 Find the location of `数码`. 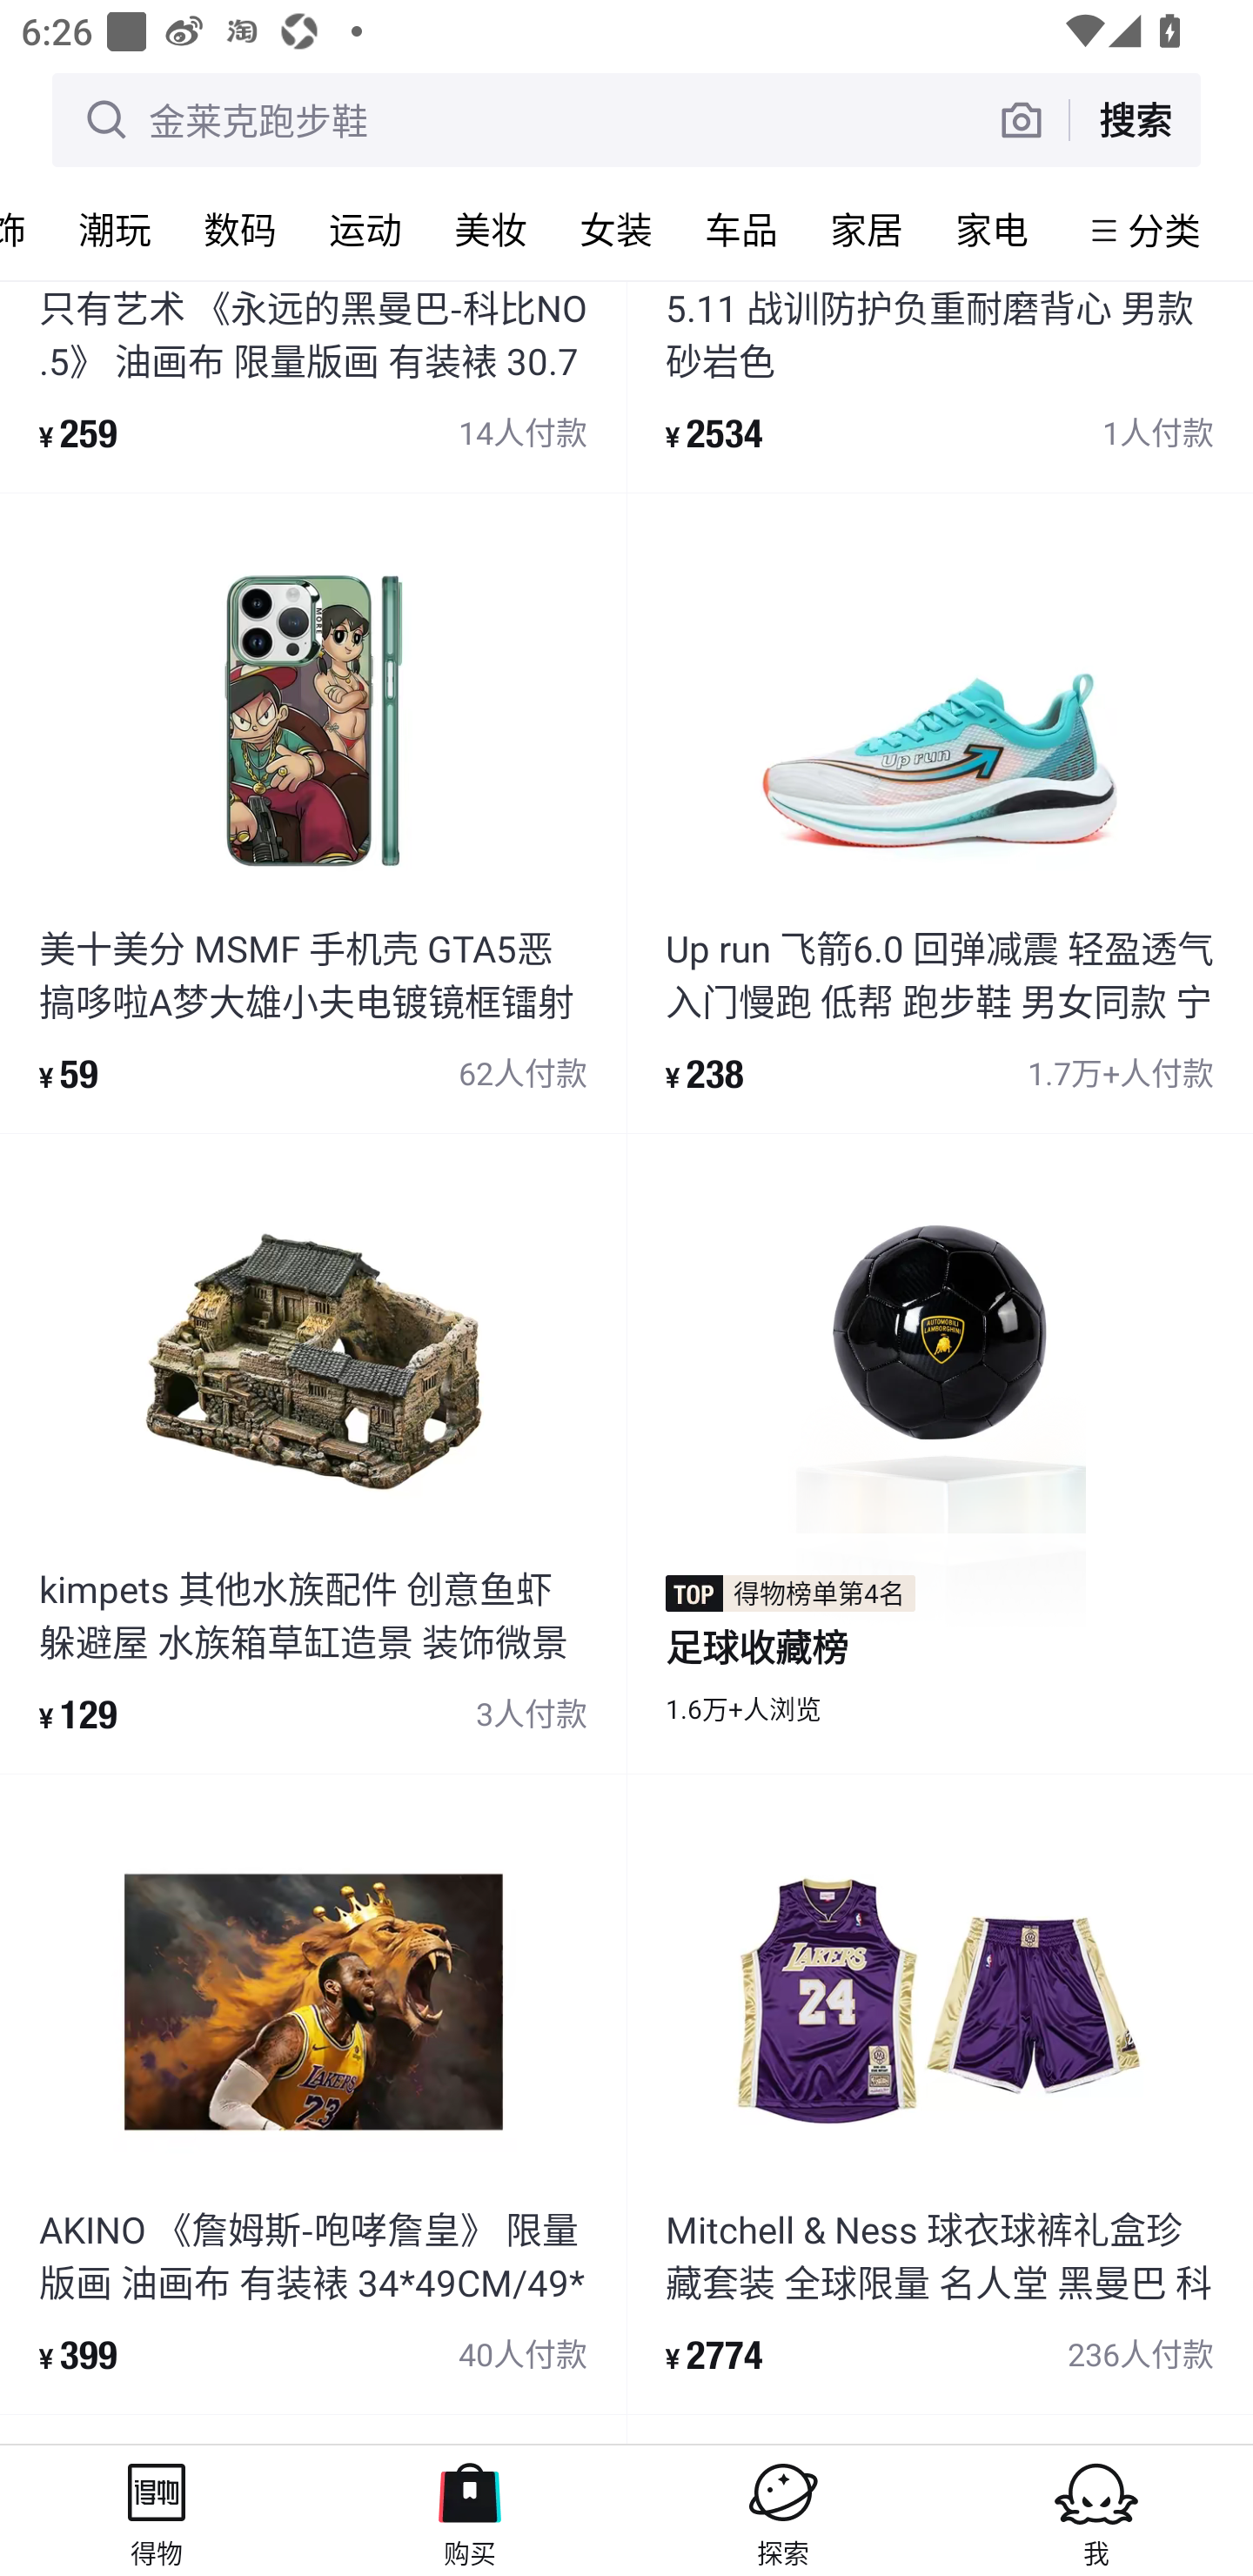

数码 is located at coordinates (240, 229).